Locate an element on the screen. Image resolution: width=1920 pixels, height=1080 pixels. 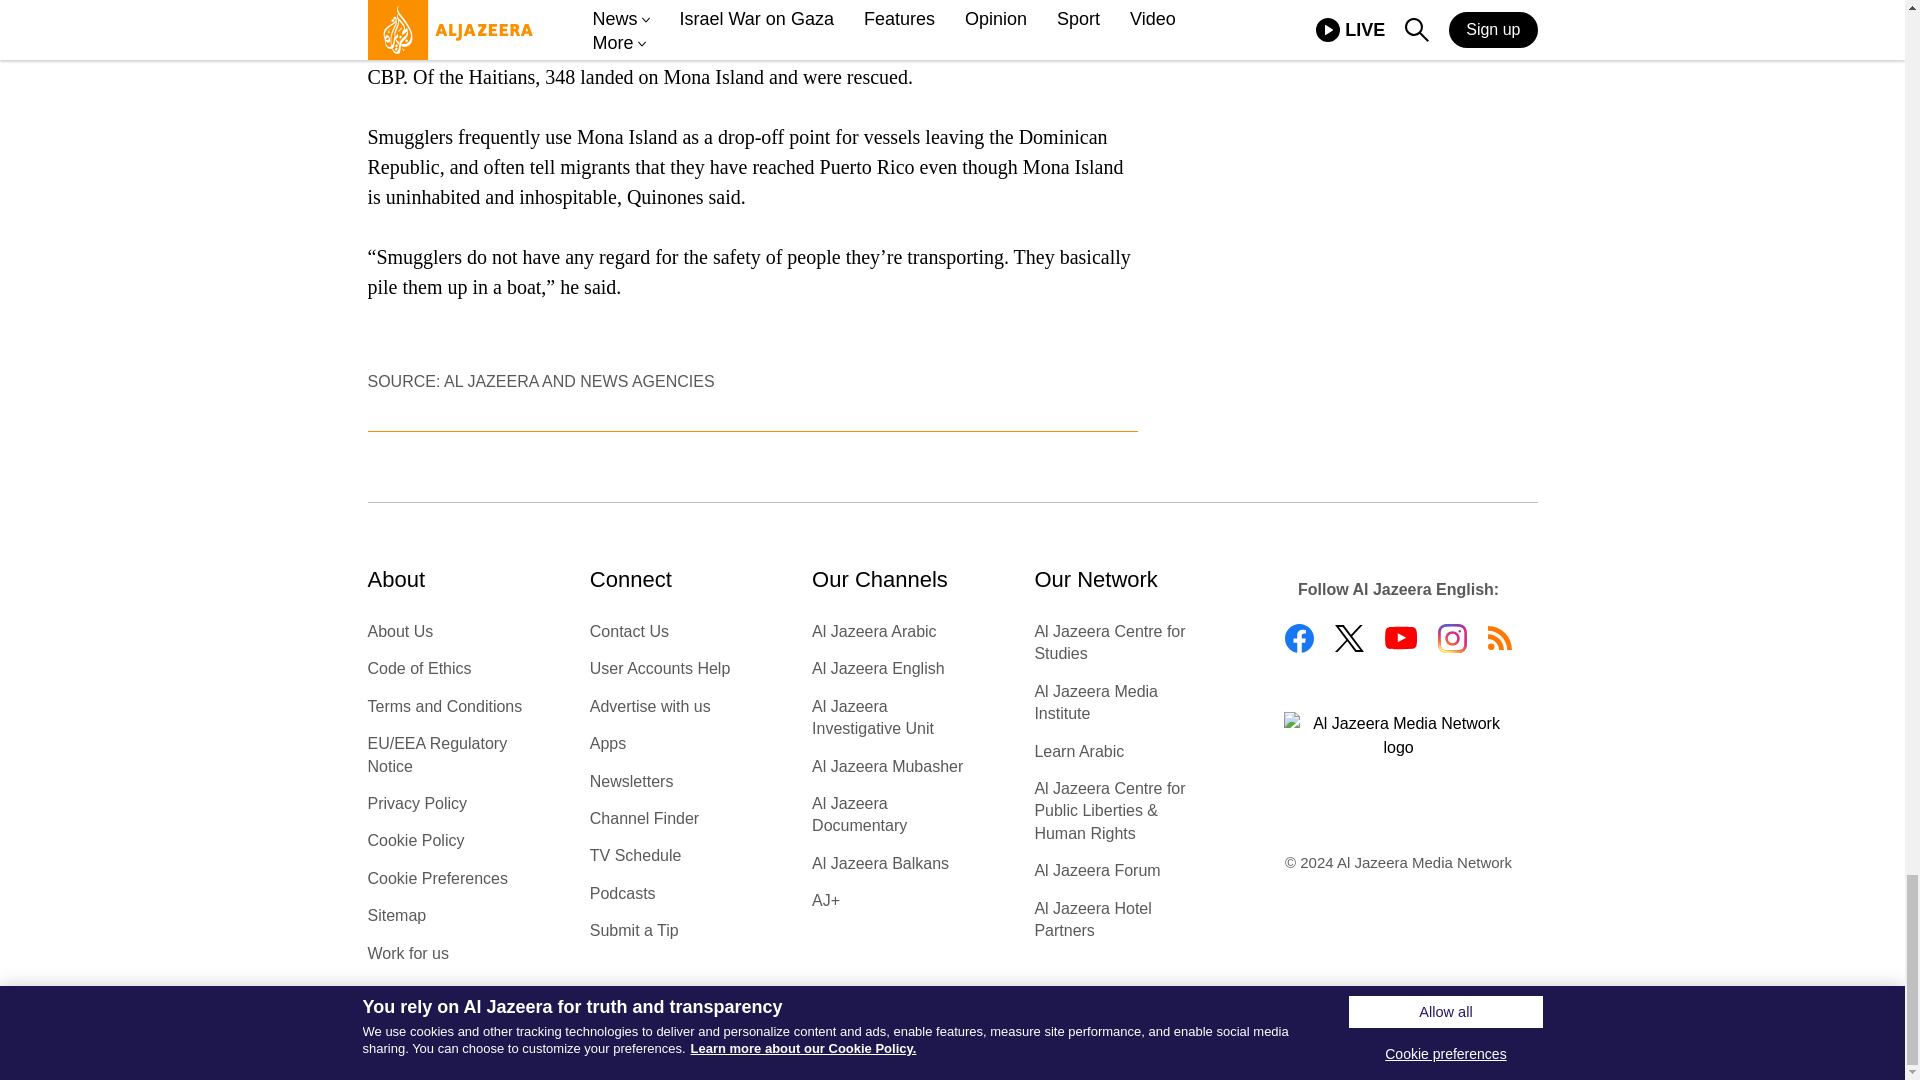
twitter is located at coordinates (1348, 638).